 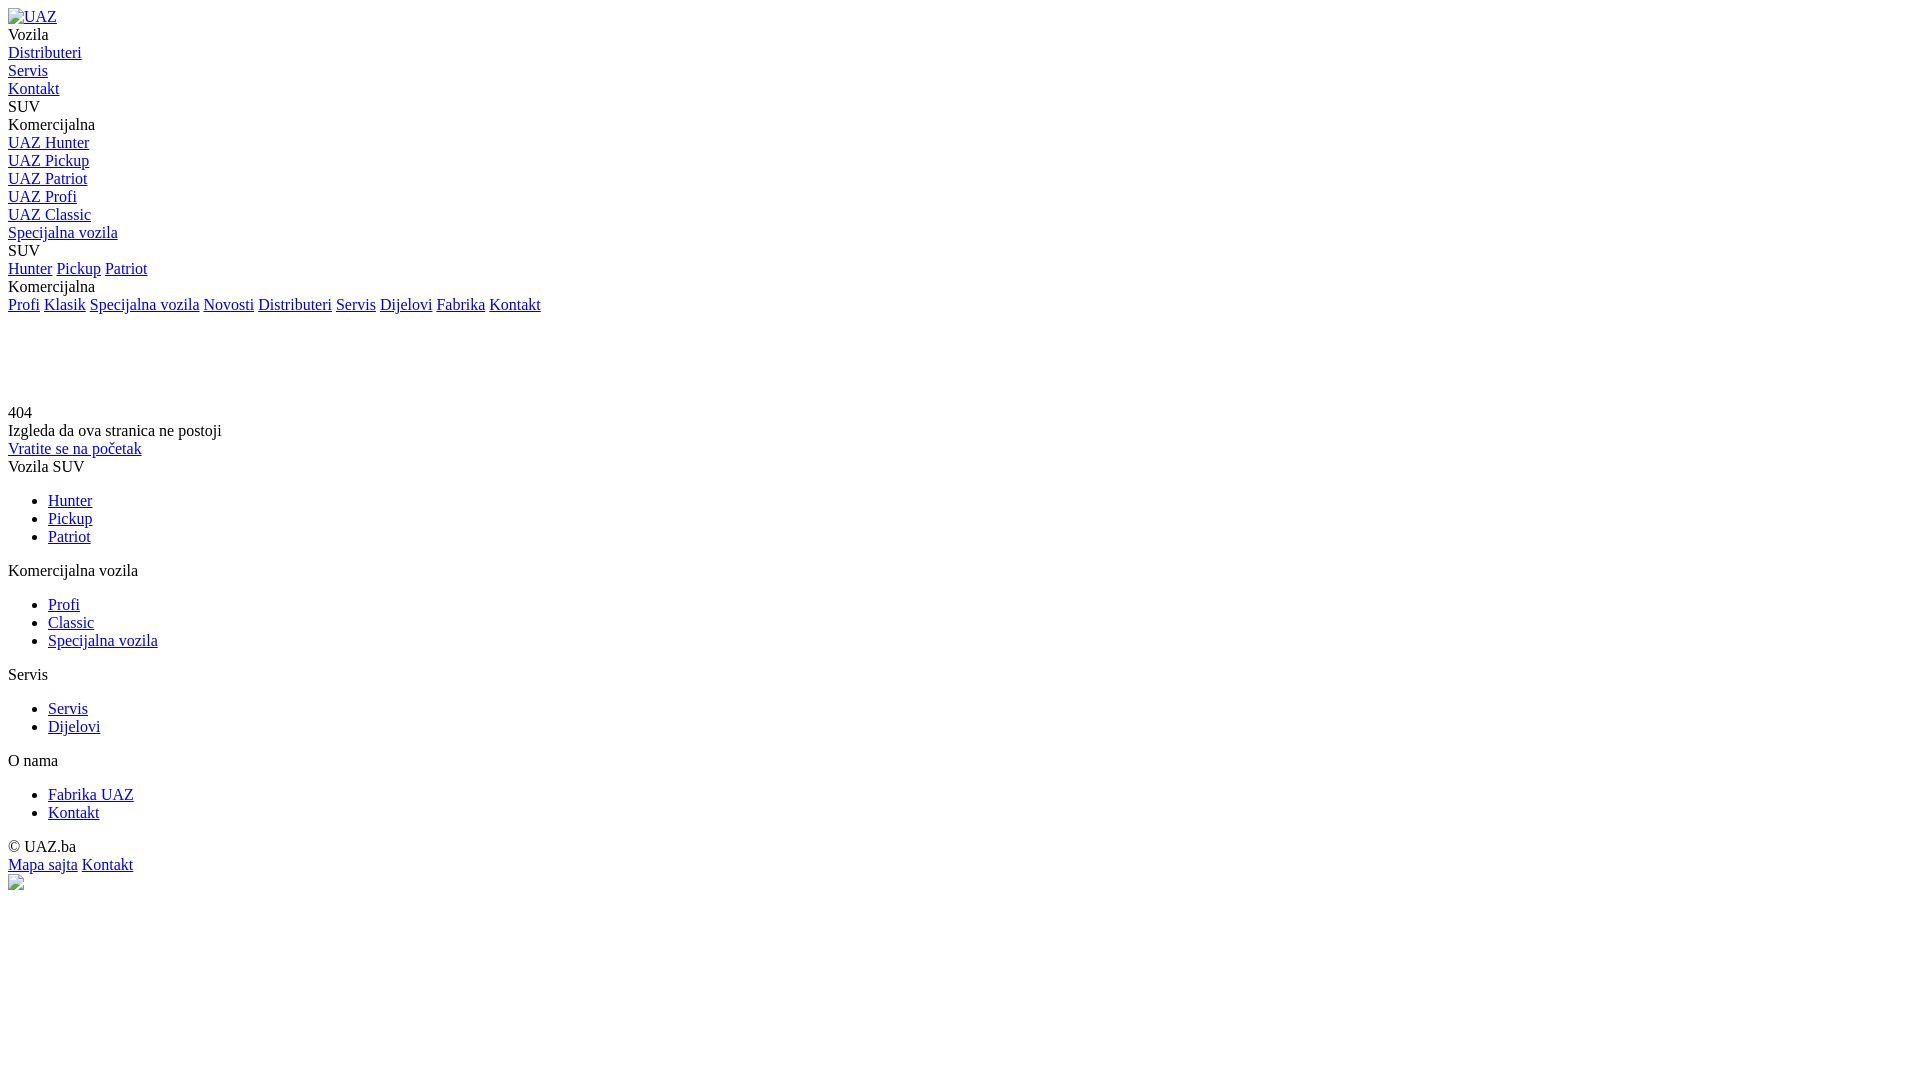 What do you see at coordinates (960, 215) in the screenshot?
I see `UAZ Classic` at bounding box center [960, 215].